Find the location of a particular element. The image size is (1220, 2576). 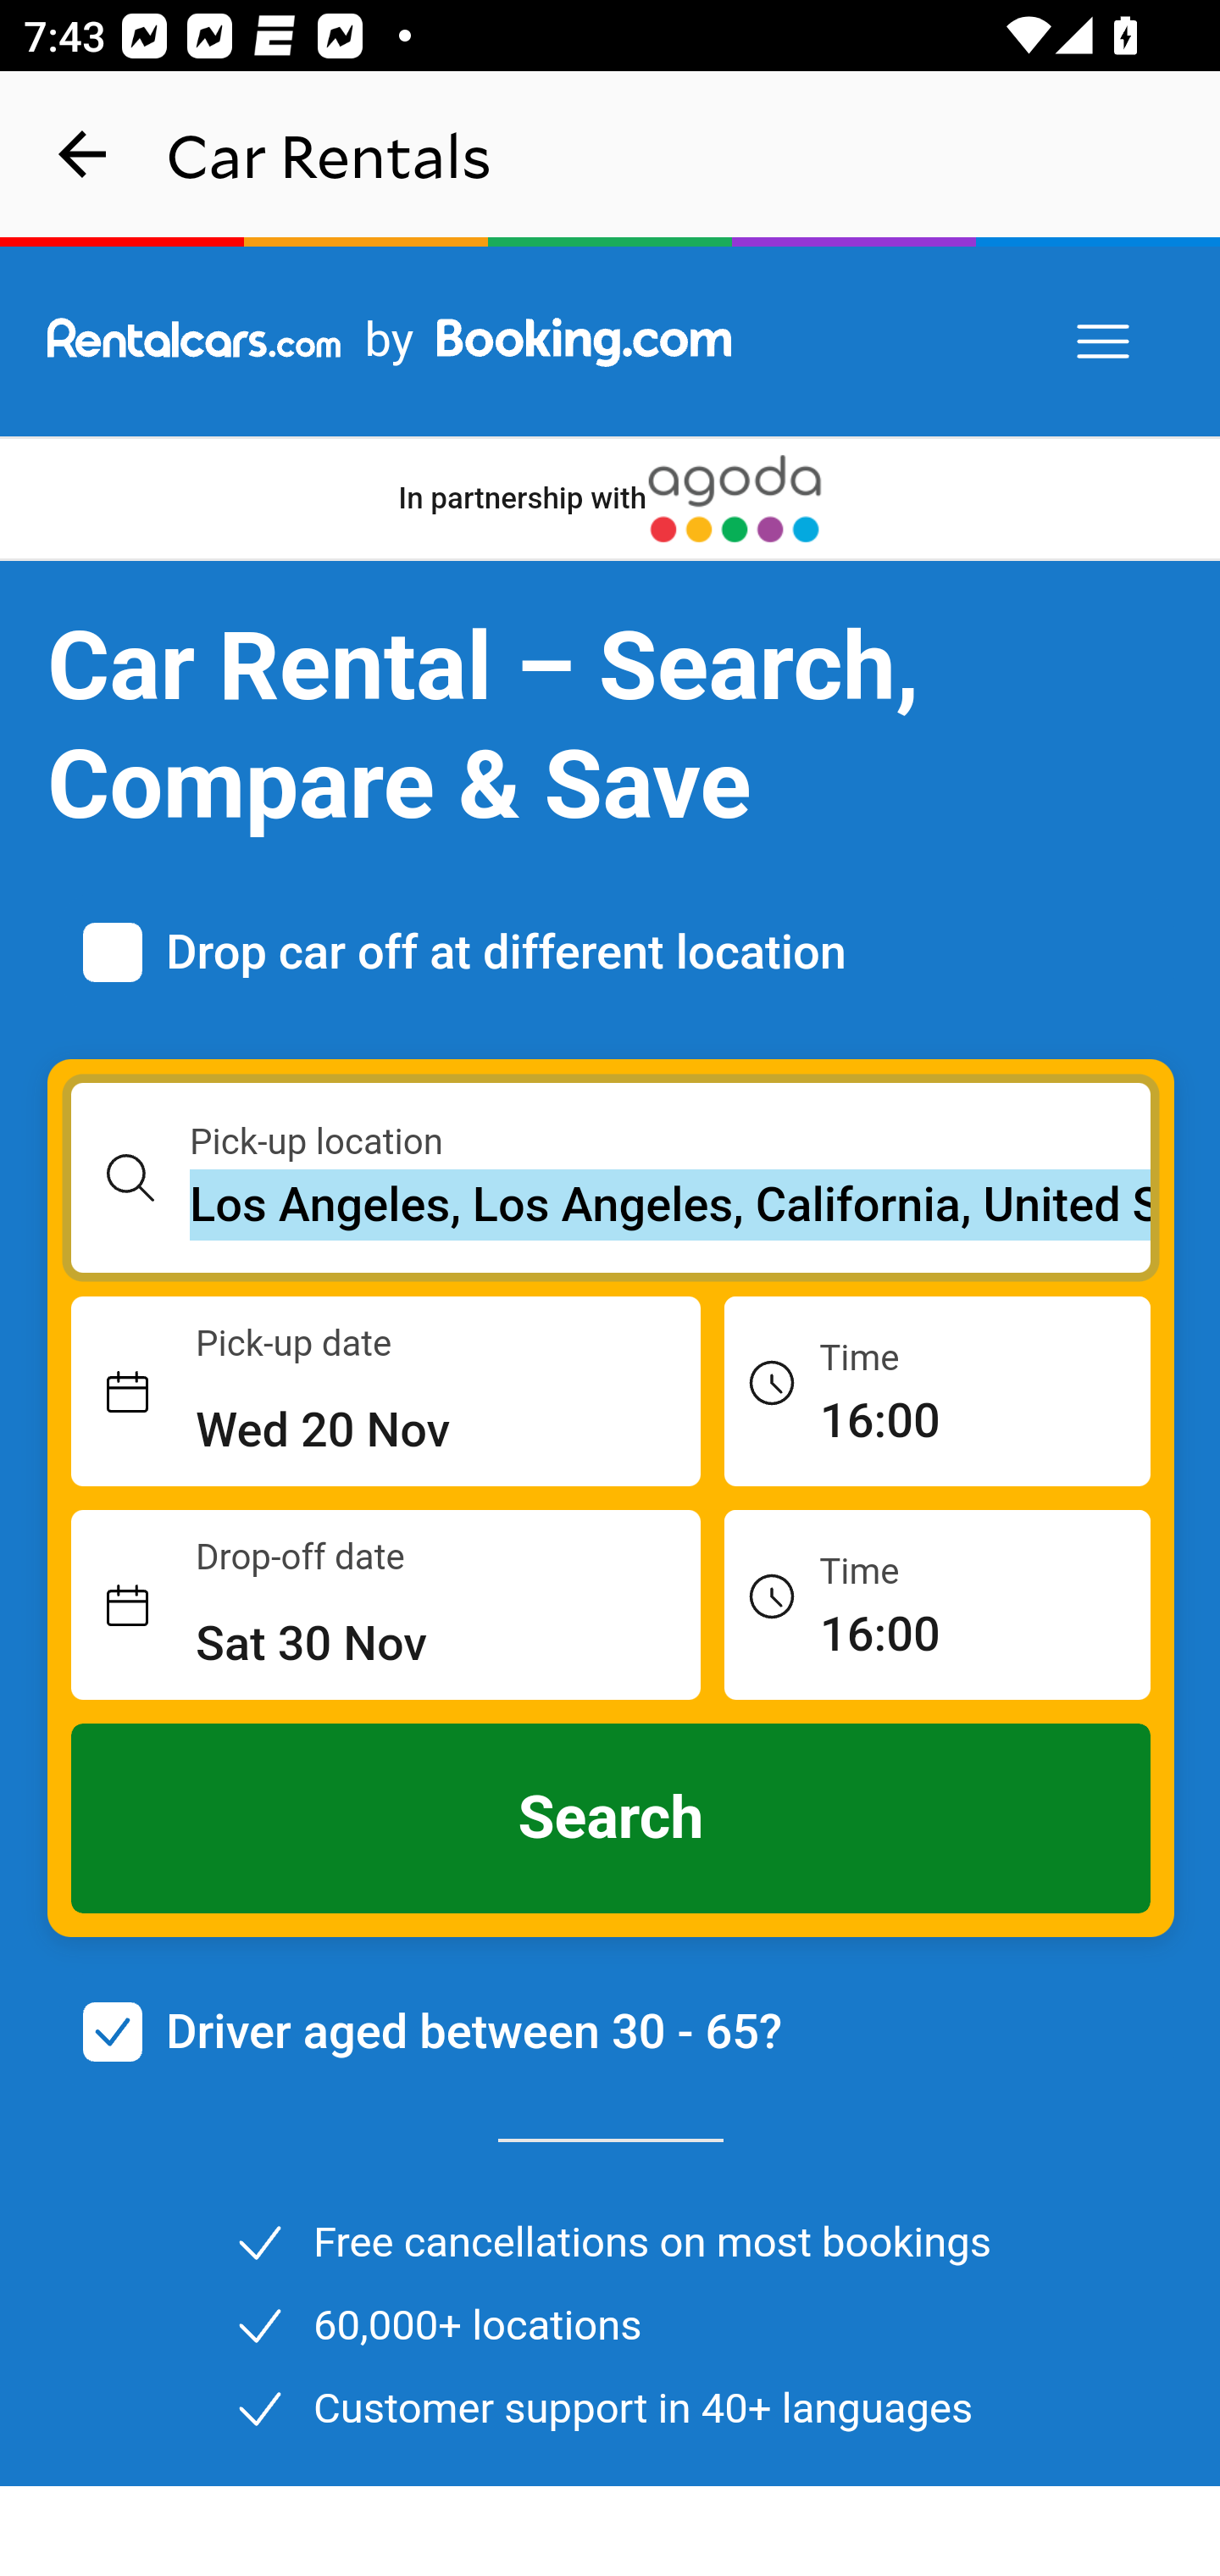

16:00 is located at coordinates (937, 1390).